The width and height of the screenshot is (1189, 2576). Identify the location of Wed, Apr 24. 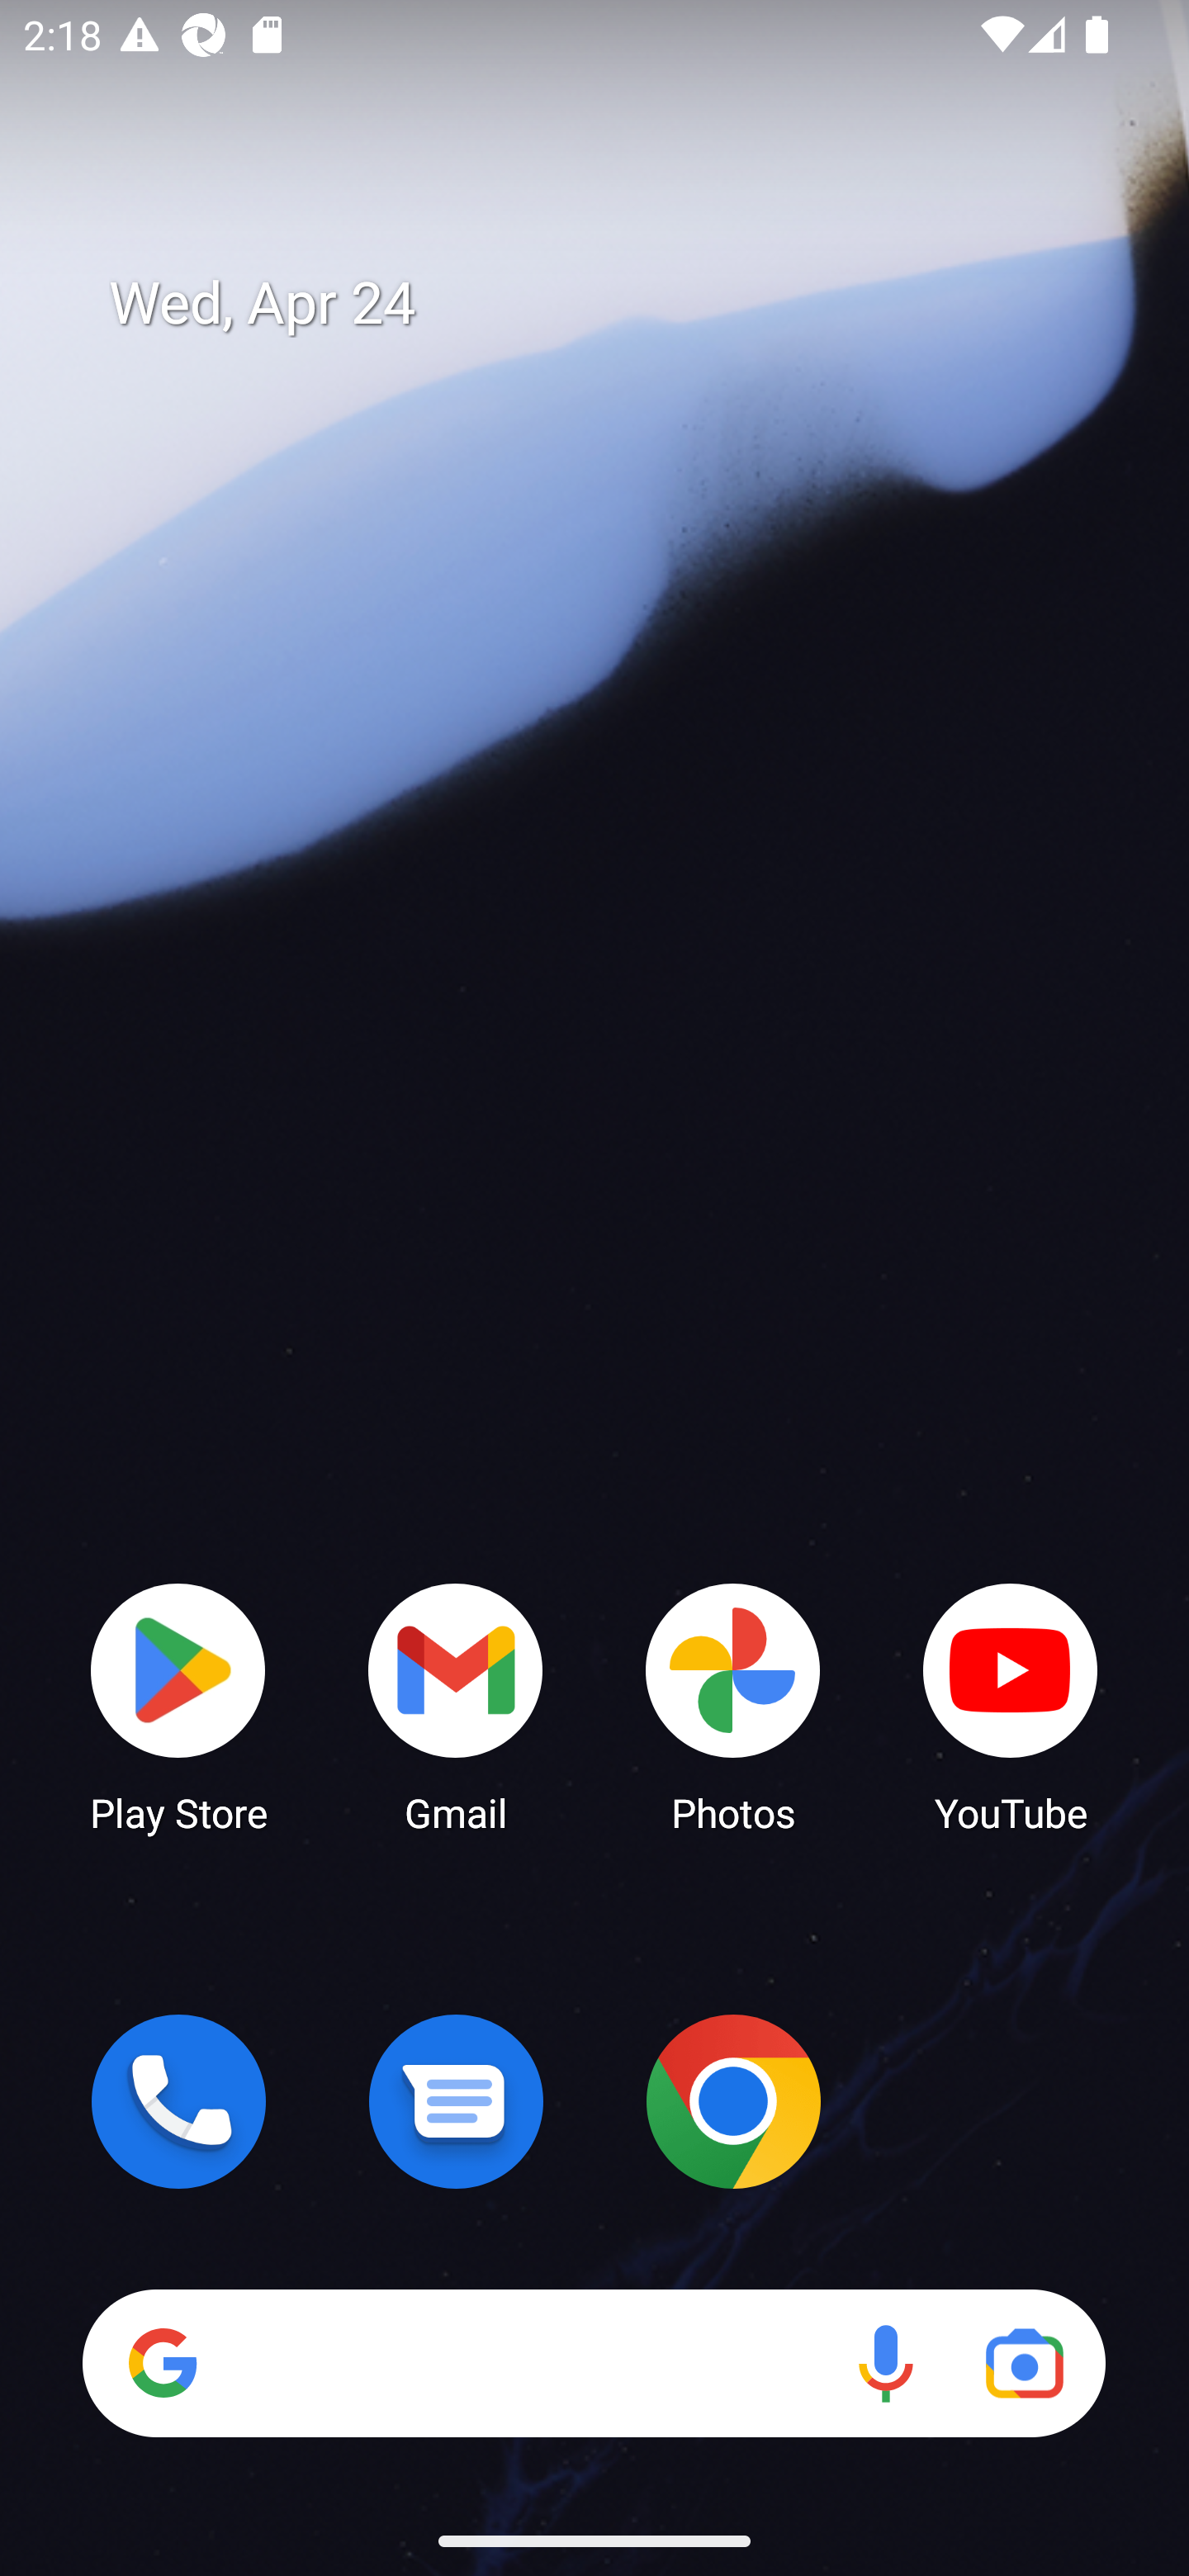
(618, 304).